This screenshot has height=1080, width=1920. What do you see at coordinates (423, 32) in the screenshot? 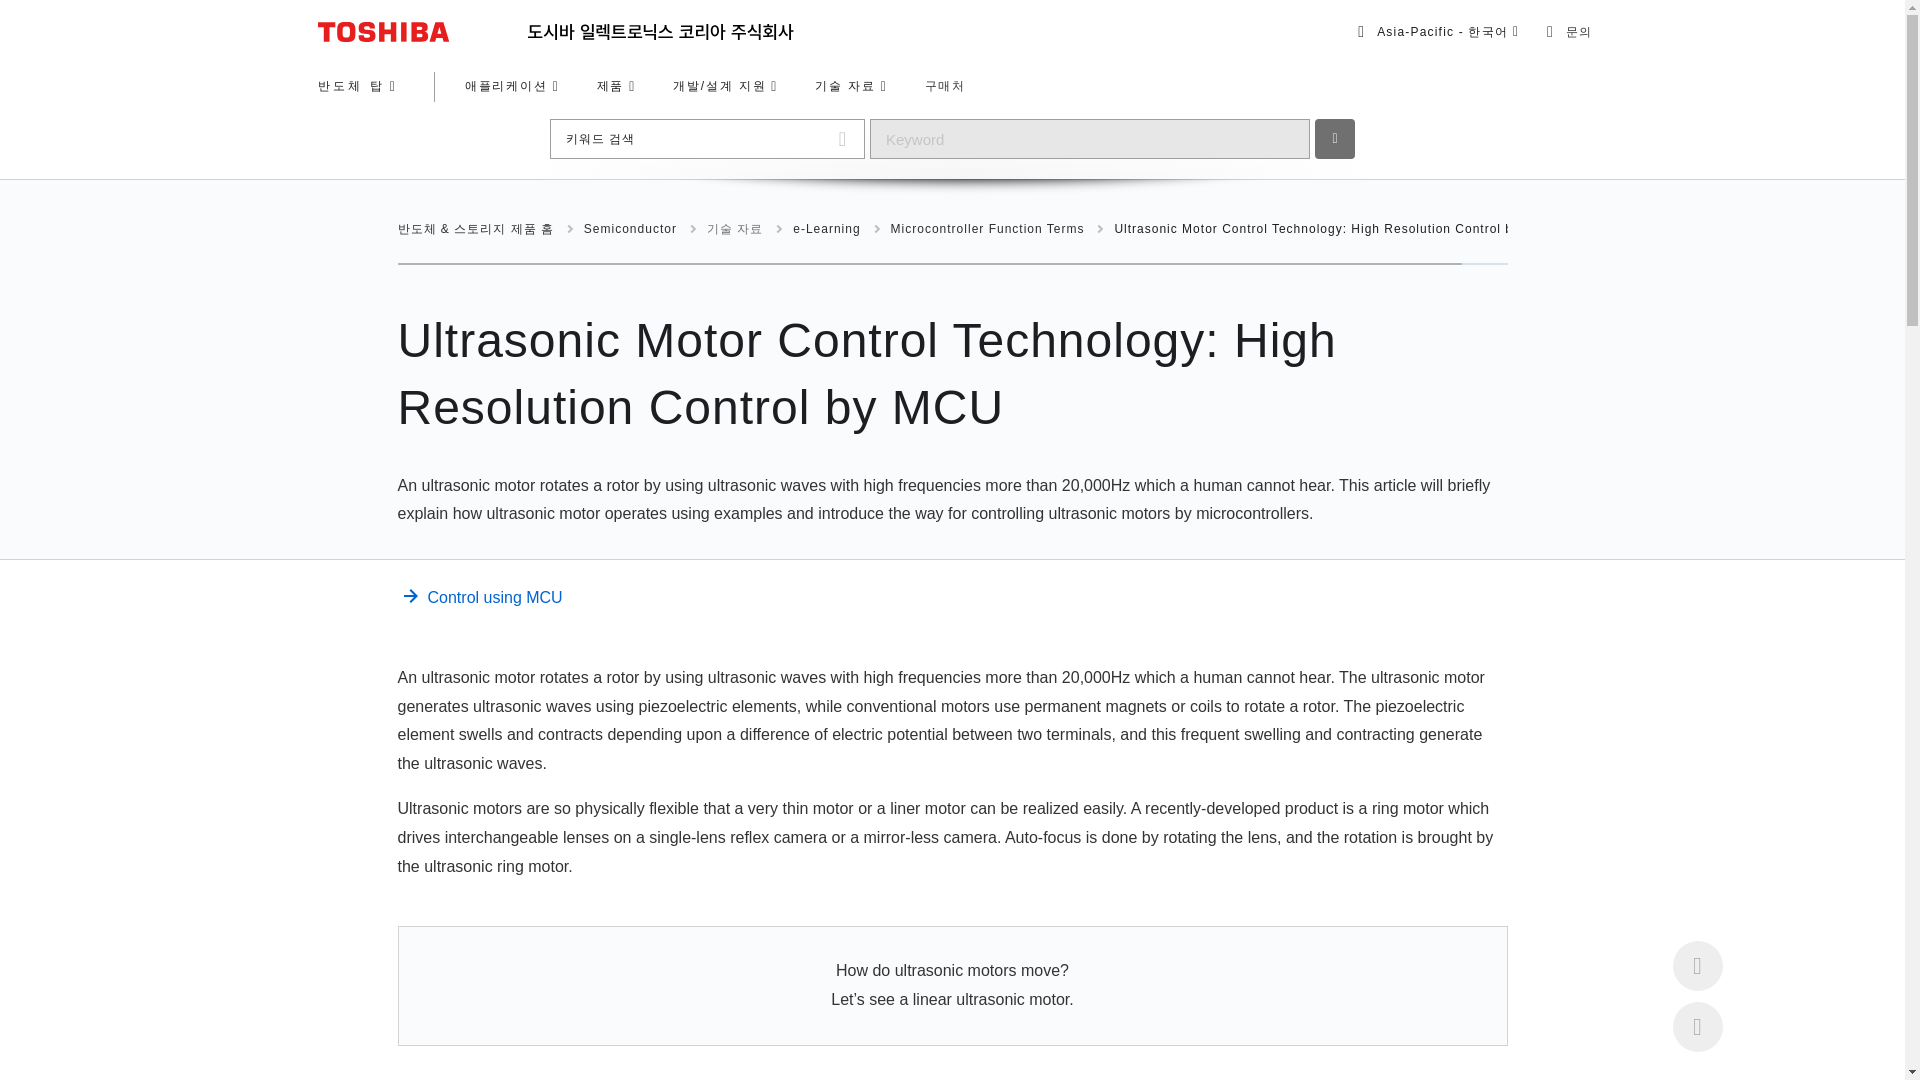
I see `Toshiba Global Top Page` at bounding box center [423, 32].